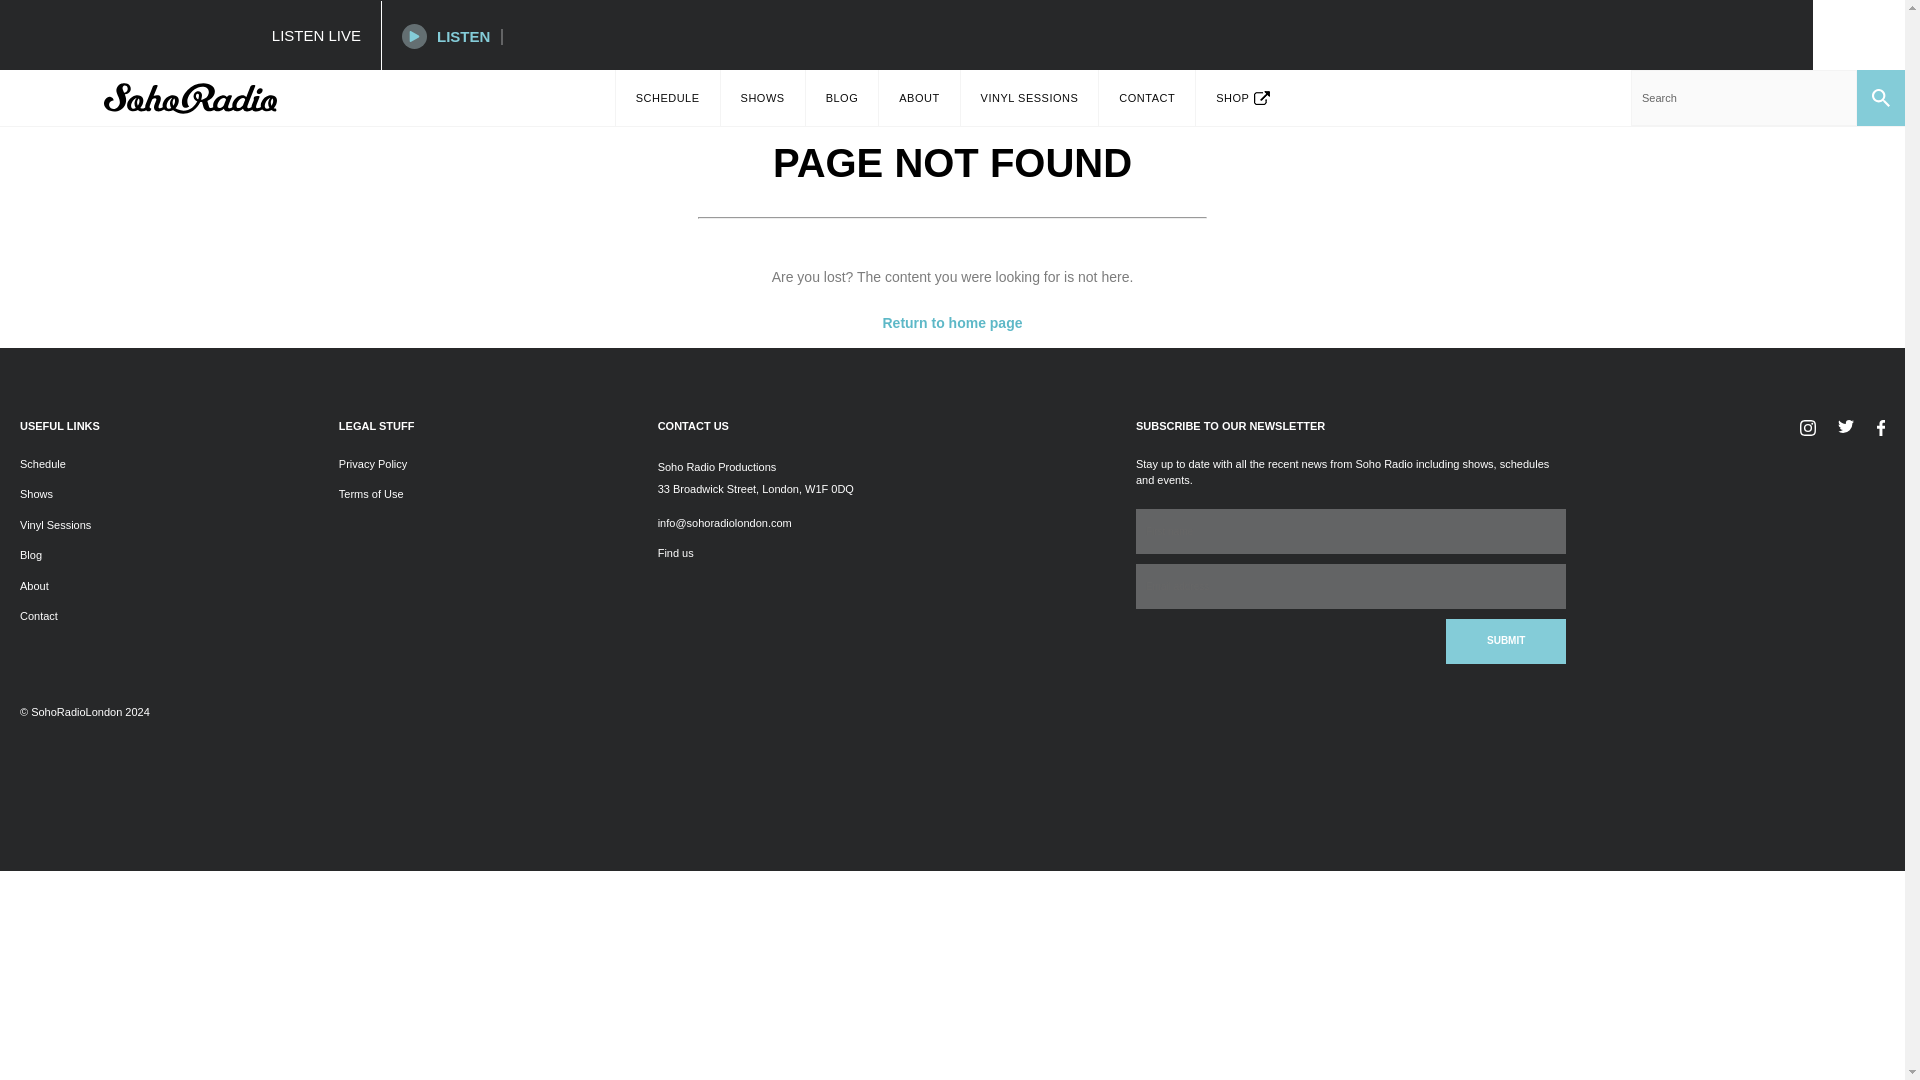 The image size is (1920, 1080). Describe the element at coordinates (371, 494) in the screenshot. I see `Terms of Use` at that location.